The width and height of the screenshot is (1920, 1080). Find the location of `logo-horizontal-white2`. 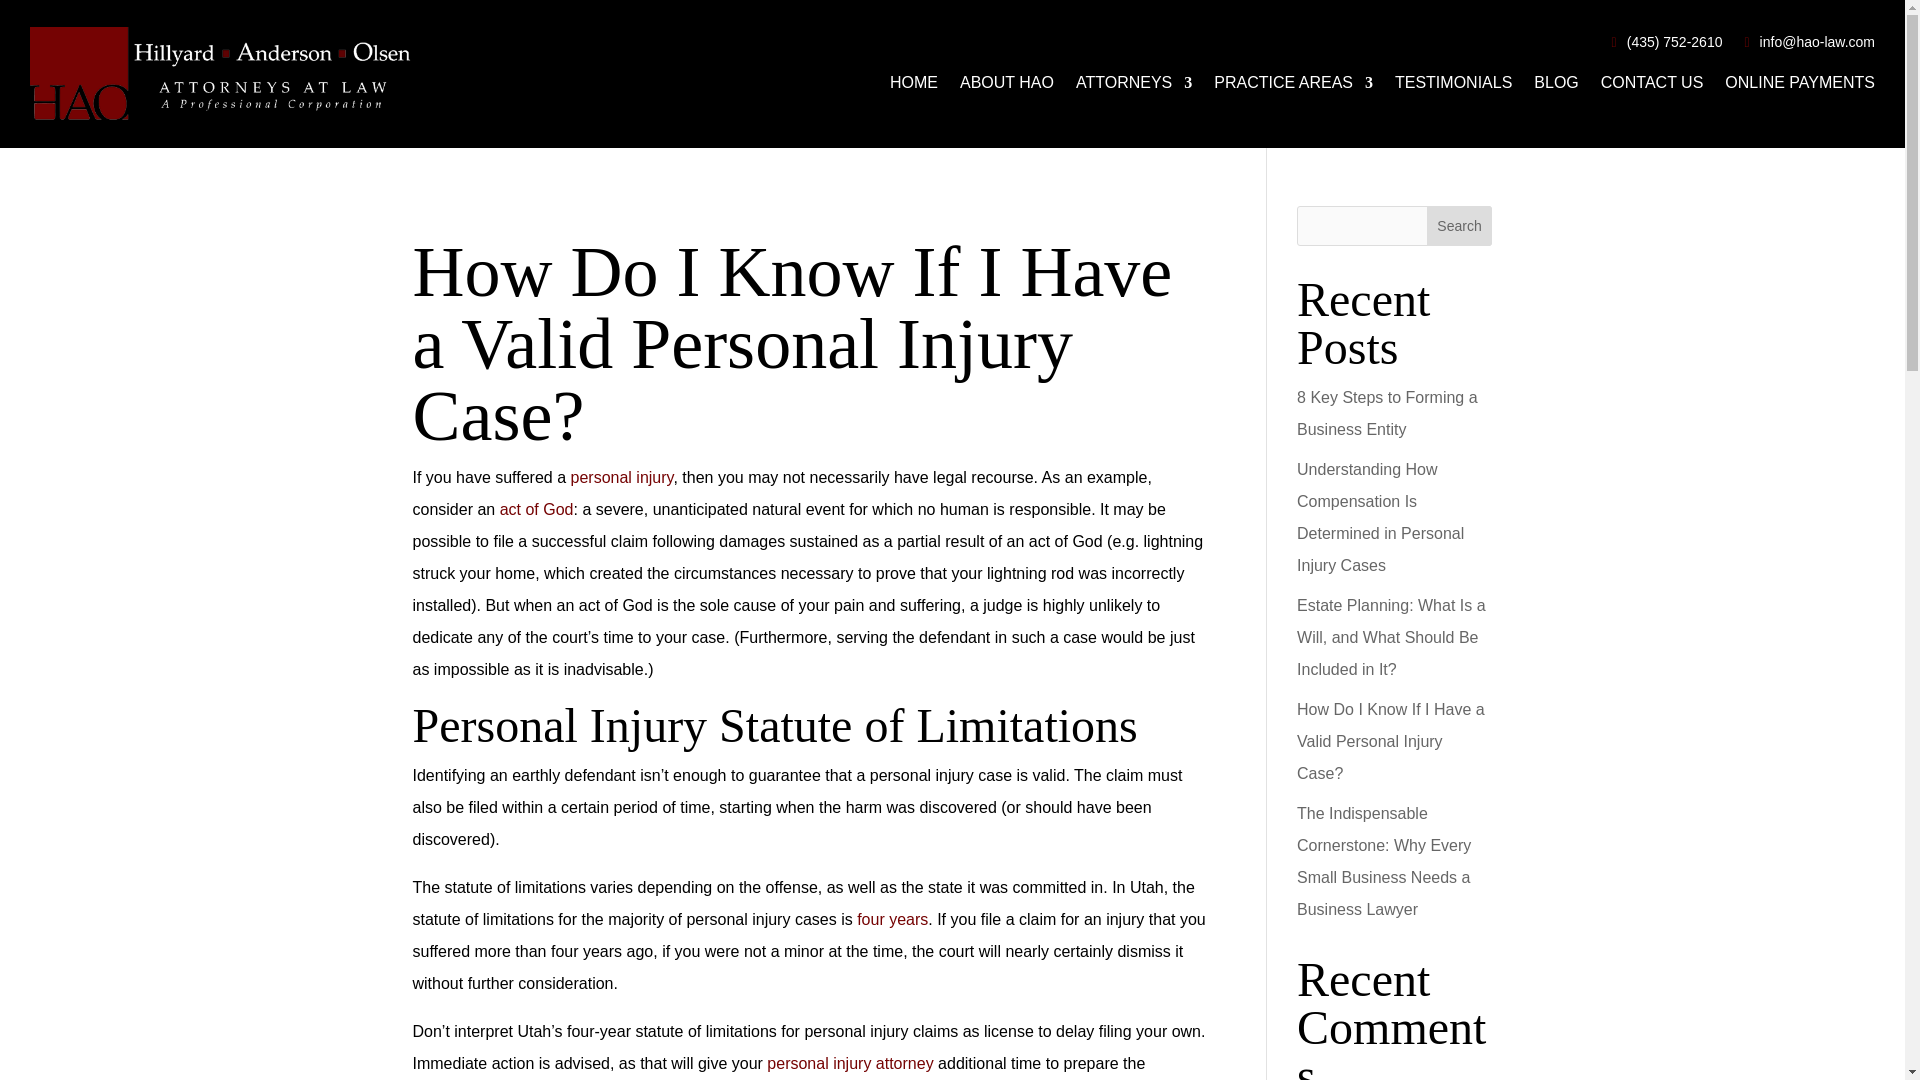

logo-horizontal-white2 is located at coordinates (222, 74).